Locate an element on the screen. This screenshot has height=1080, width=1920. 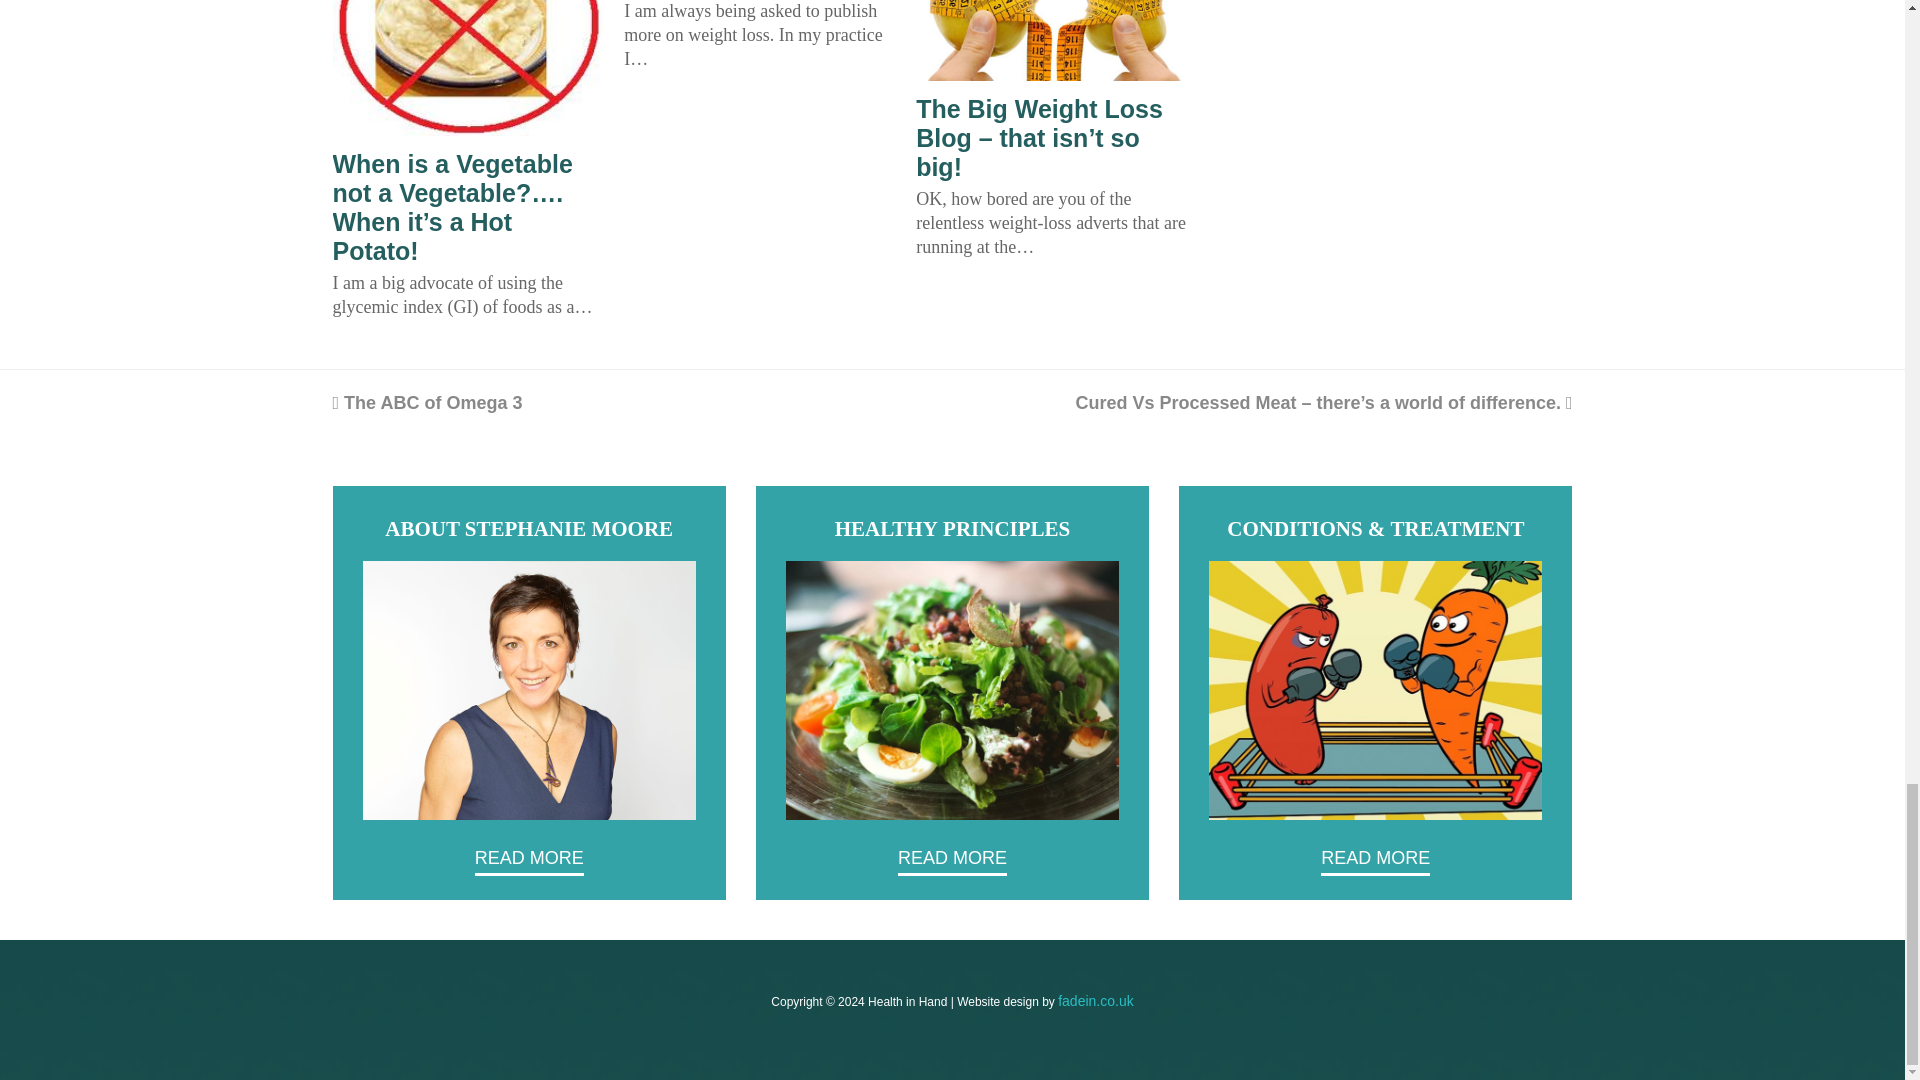
READ MORE is located at coordinates (1375, 861).